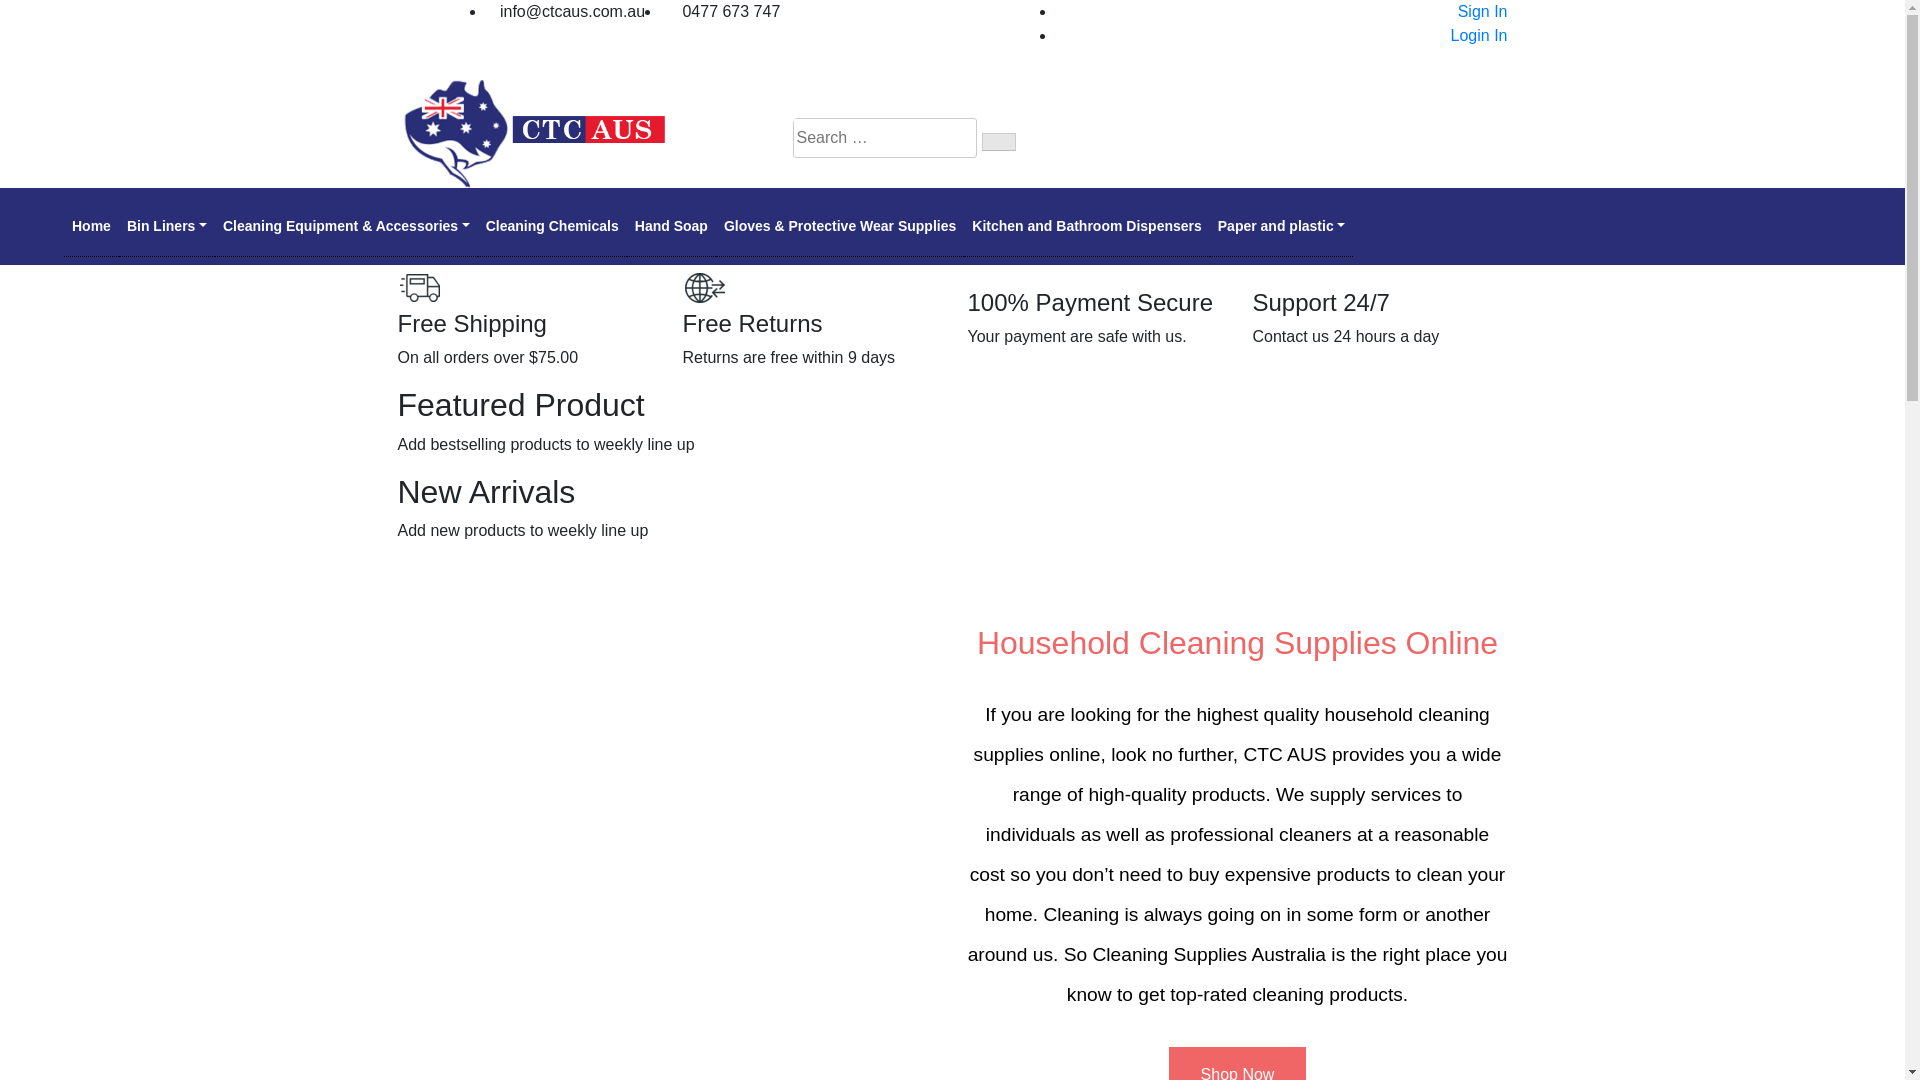 The width and height of the screenshot is (1920, 1080). Describe the element at coordinates (672, 226) in the screenshot. I see `Hand Soap` at that location.